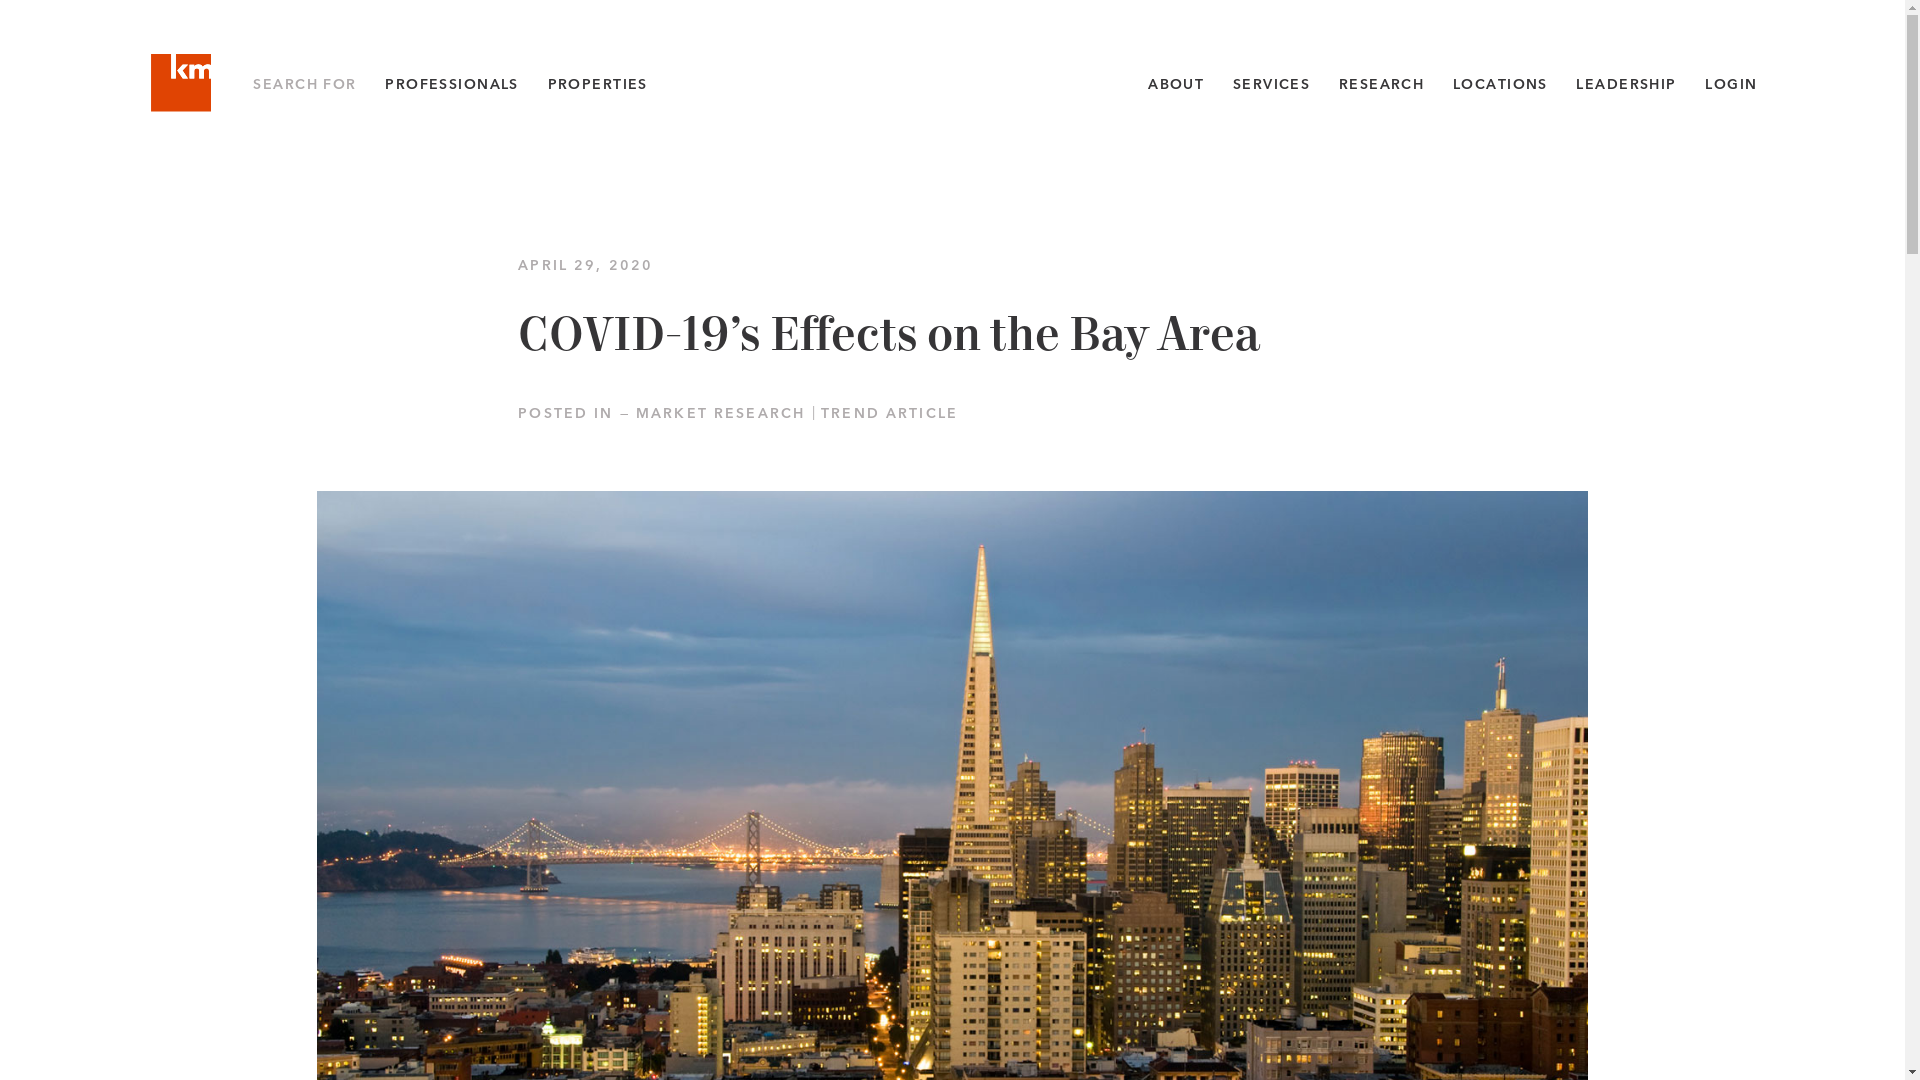  What do you see at coordinates (598, 84) in the screenshot?
I see `PROPERTIES` at bounding box center [598, 84].